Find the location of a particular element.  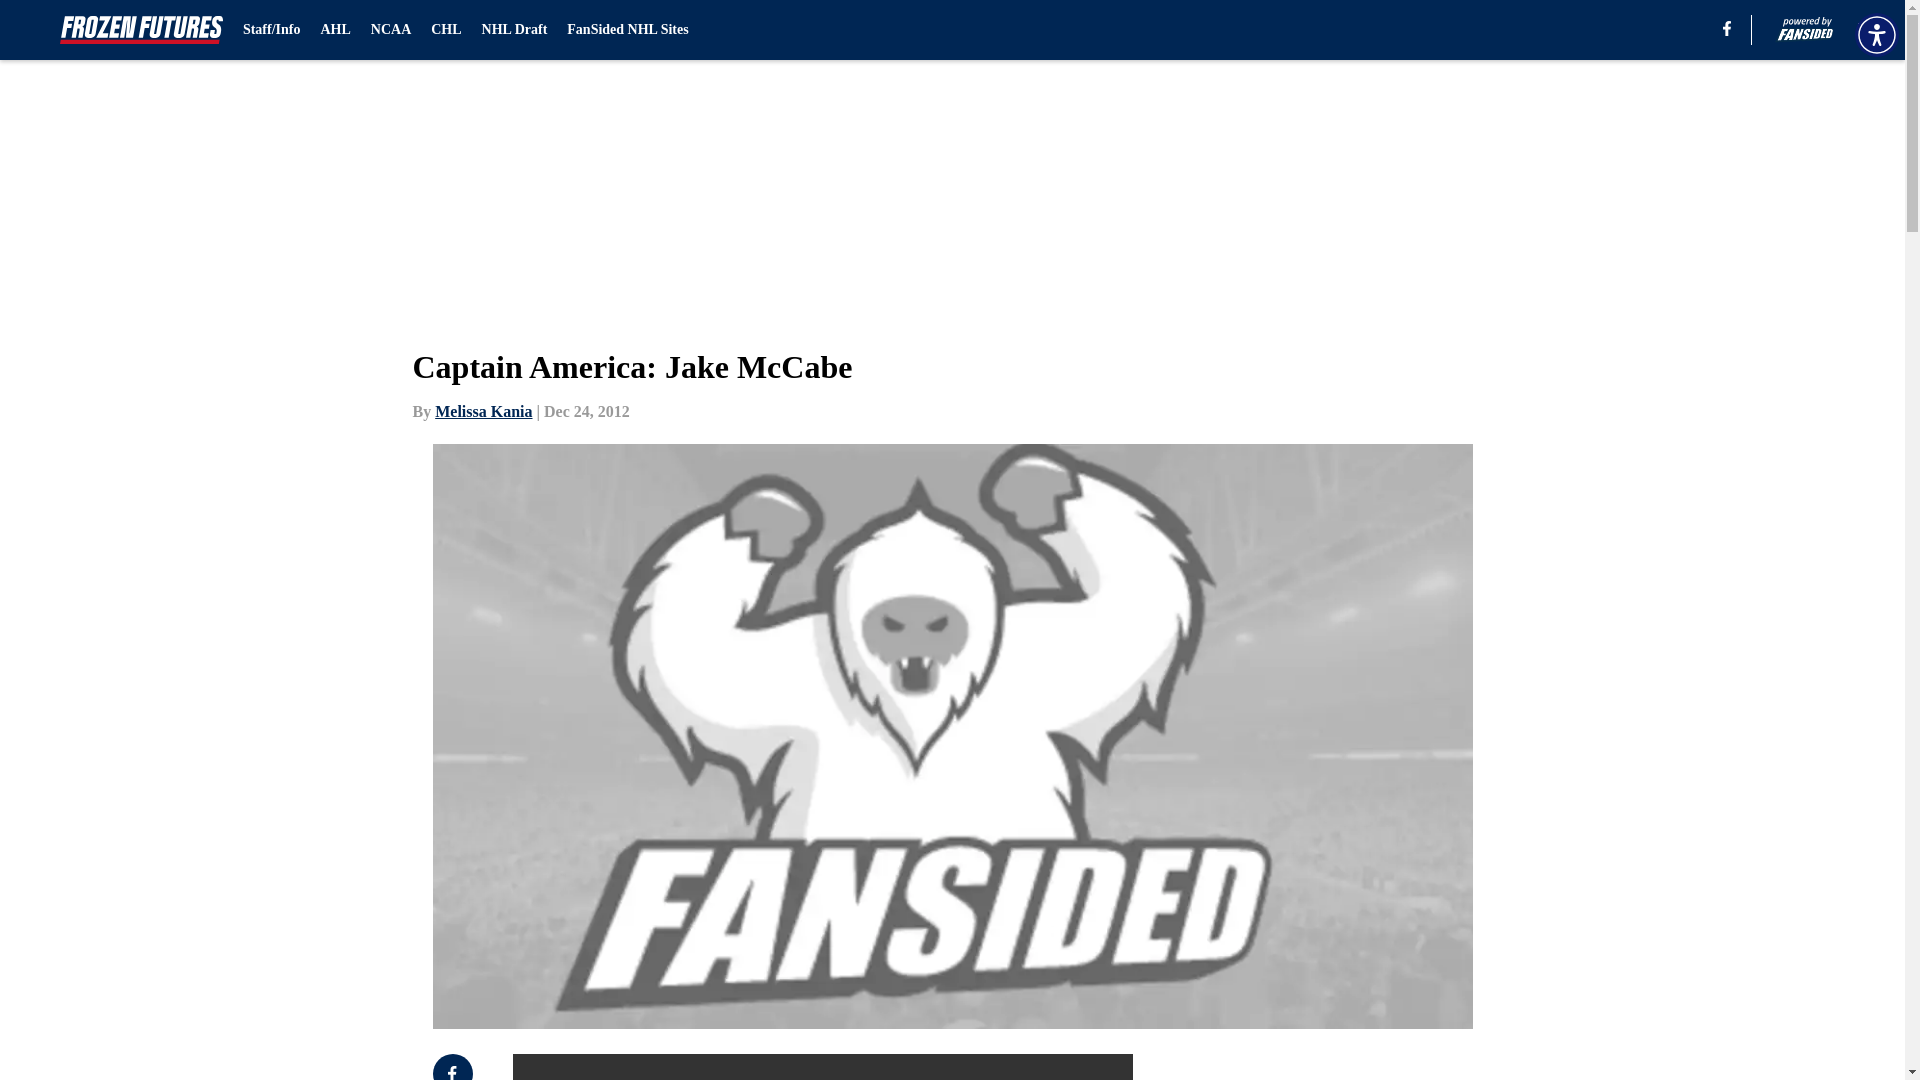

3rd party ad content is located at coordinates (1382, 1067).